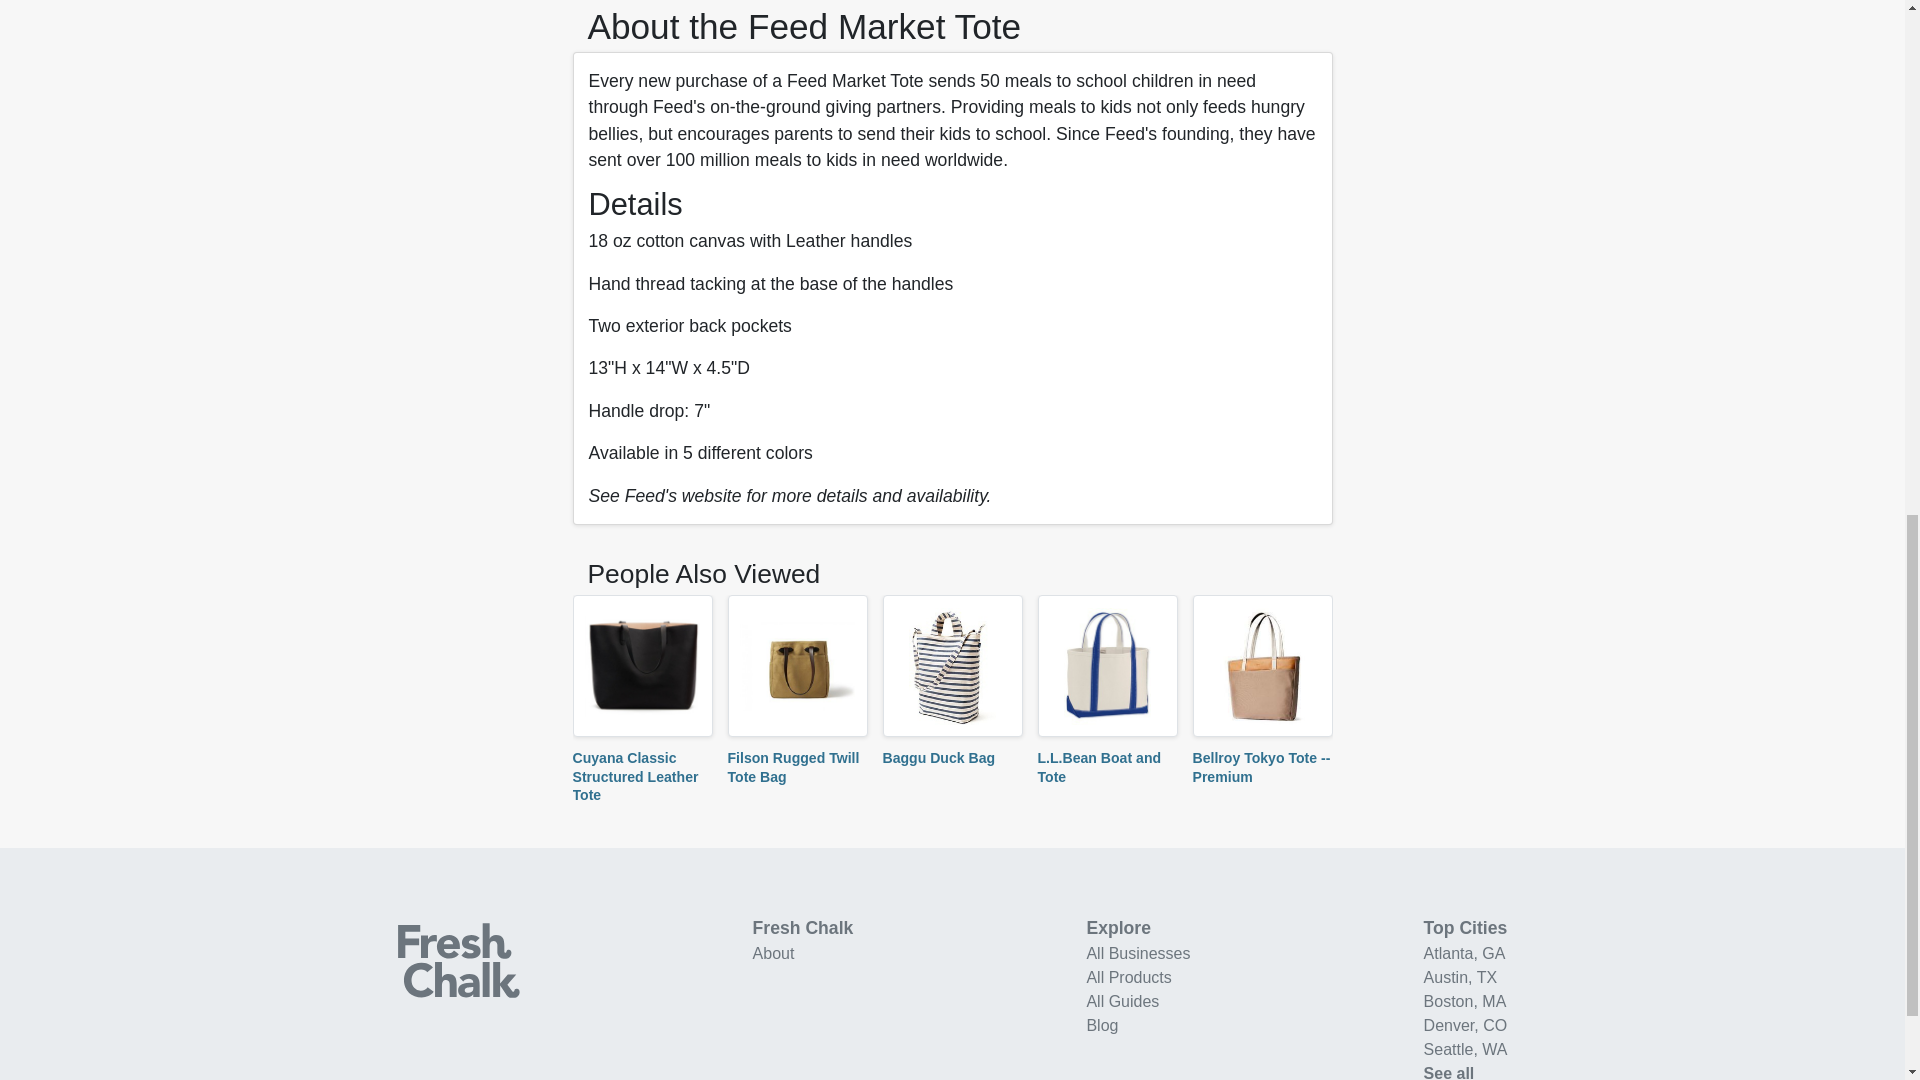 This screenshot has width=1920, height=1080. I want to click on Atlanta, GA, so click(1464, 954).